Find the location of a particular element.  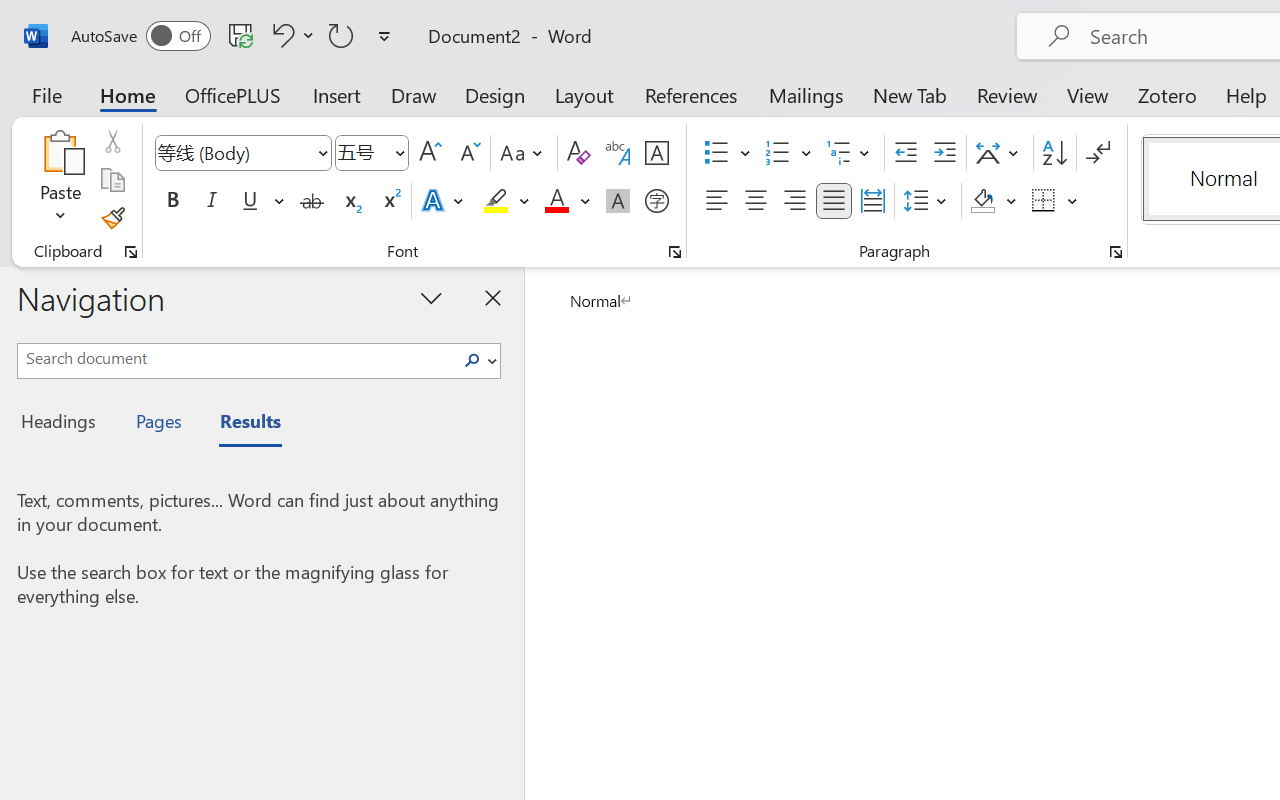

AutoSave is located at coordinates (140, 36).